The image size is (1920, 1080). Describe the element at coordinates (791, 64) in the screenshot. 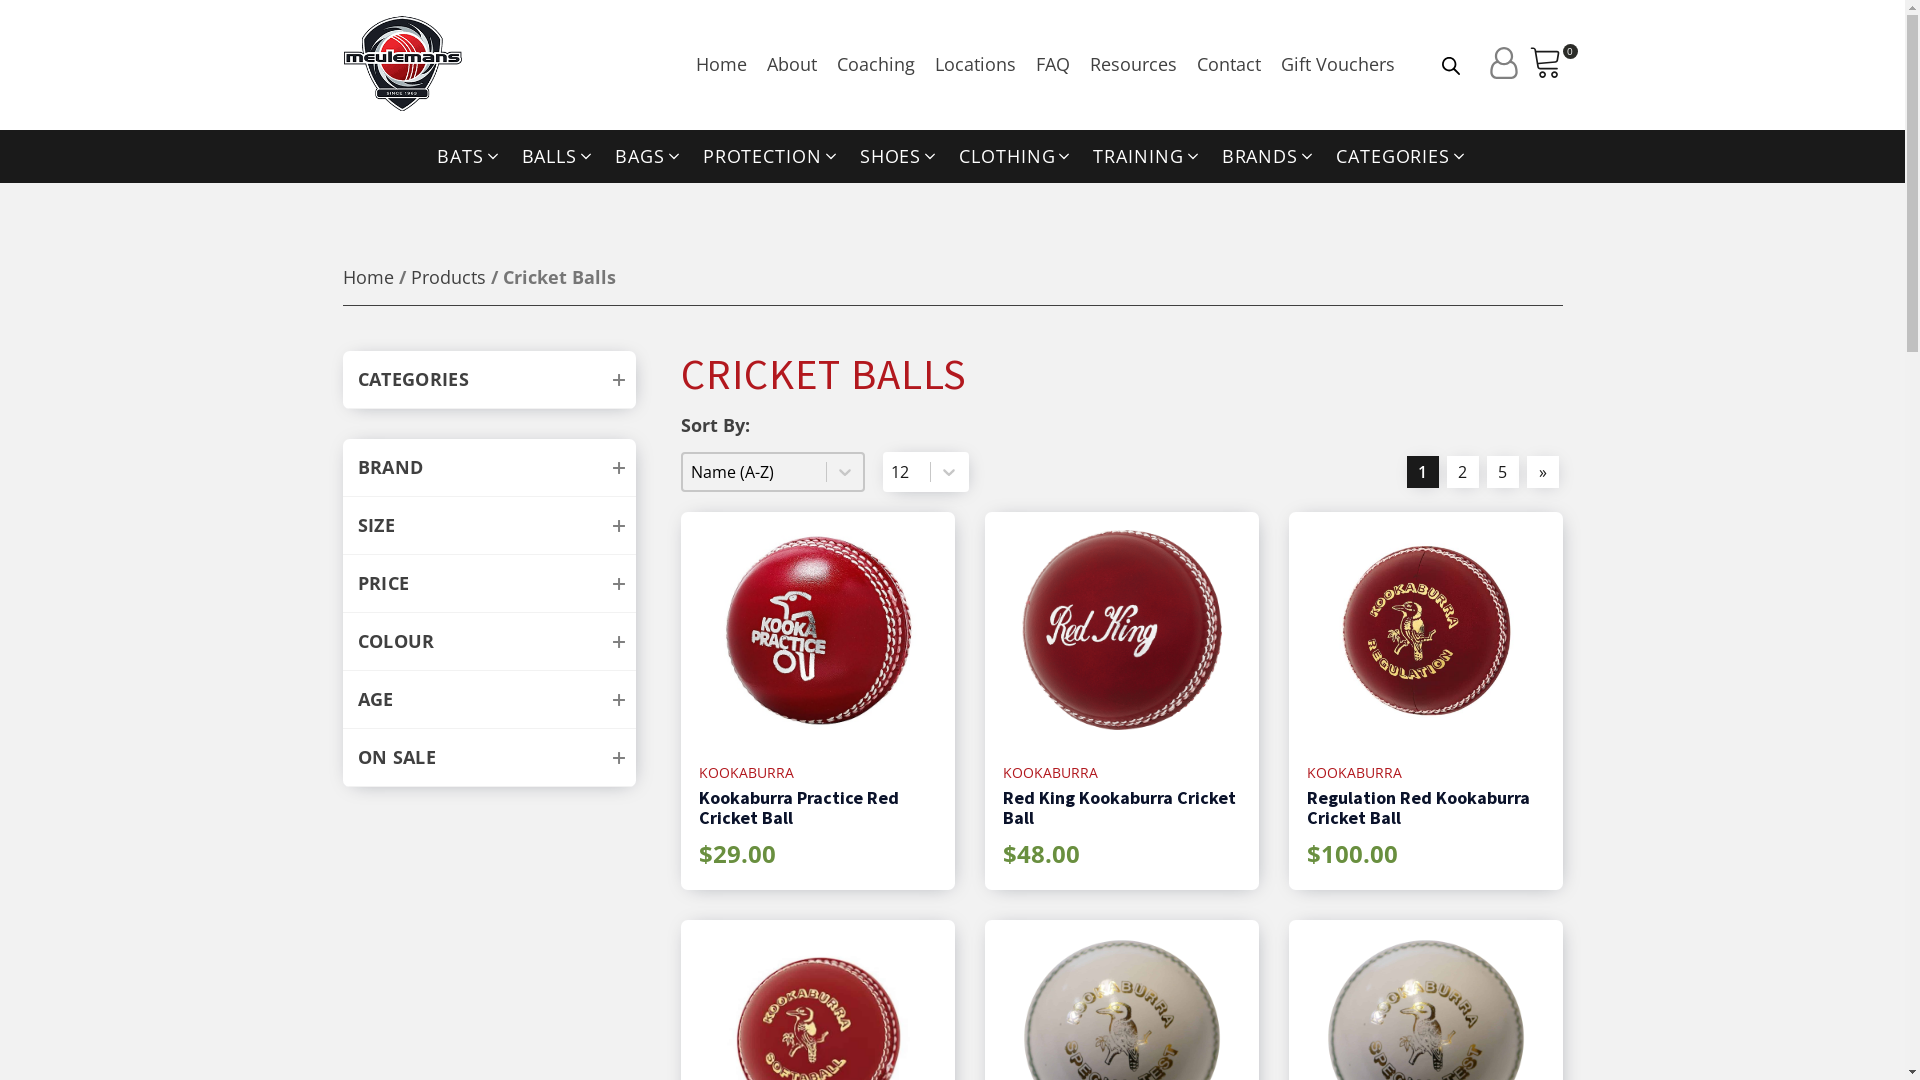

I see `About` at that location.